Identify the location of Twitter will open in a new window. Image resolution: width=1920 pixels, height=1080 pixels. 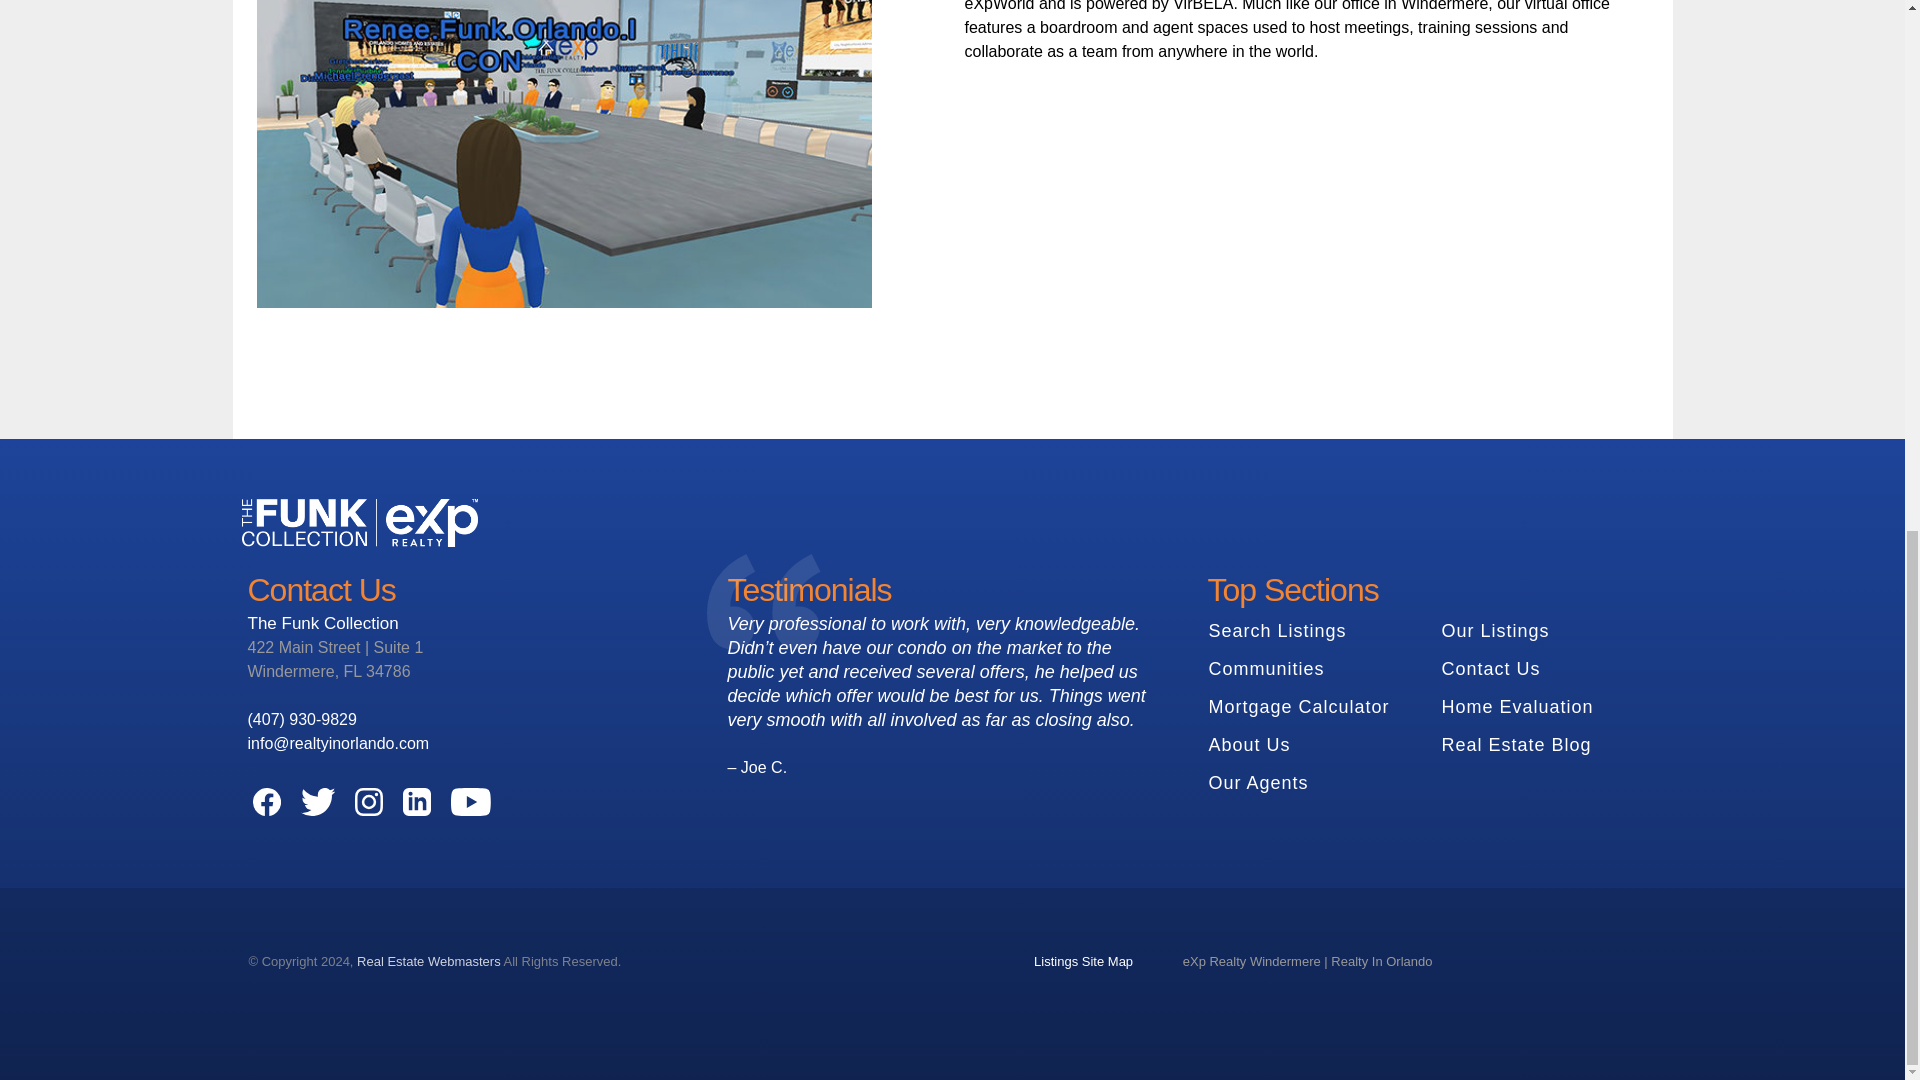
(317, 802).